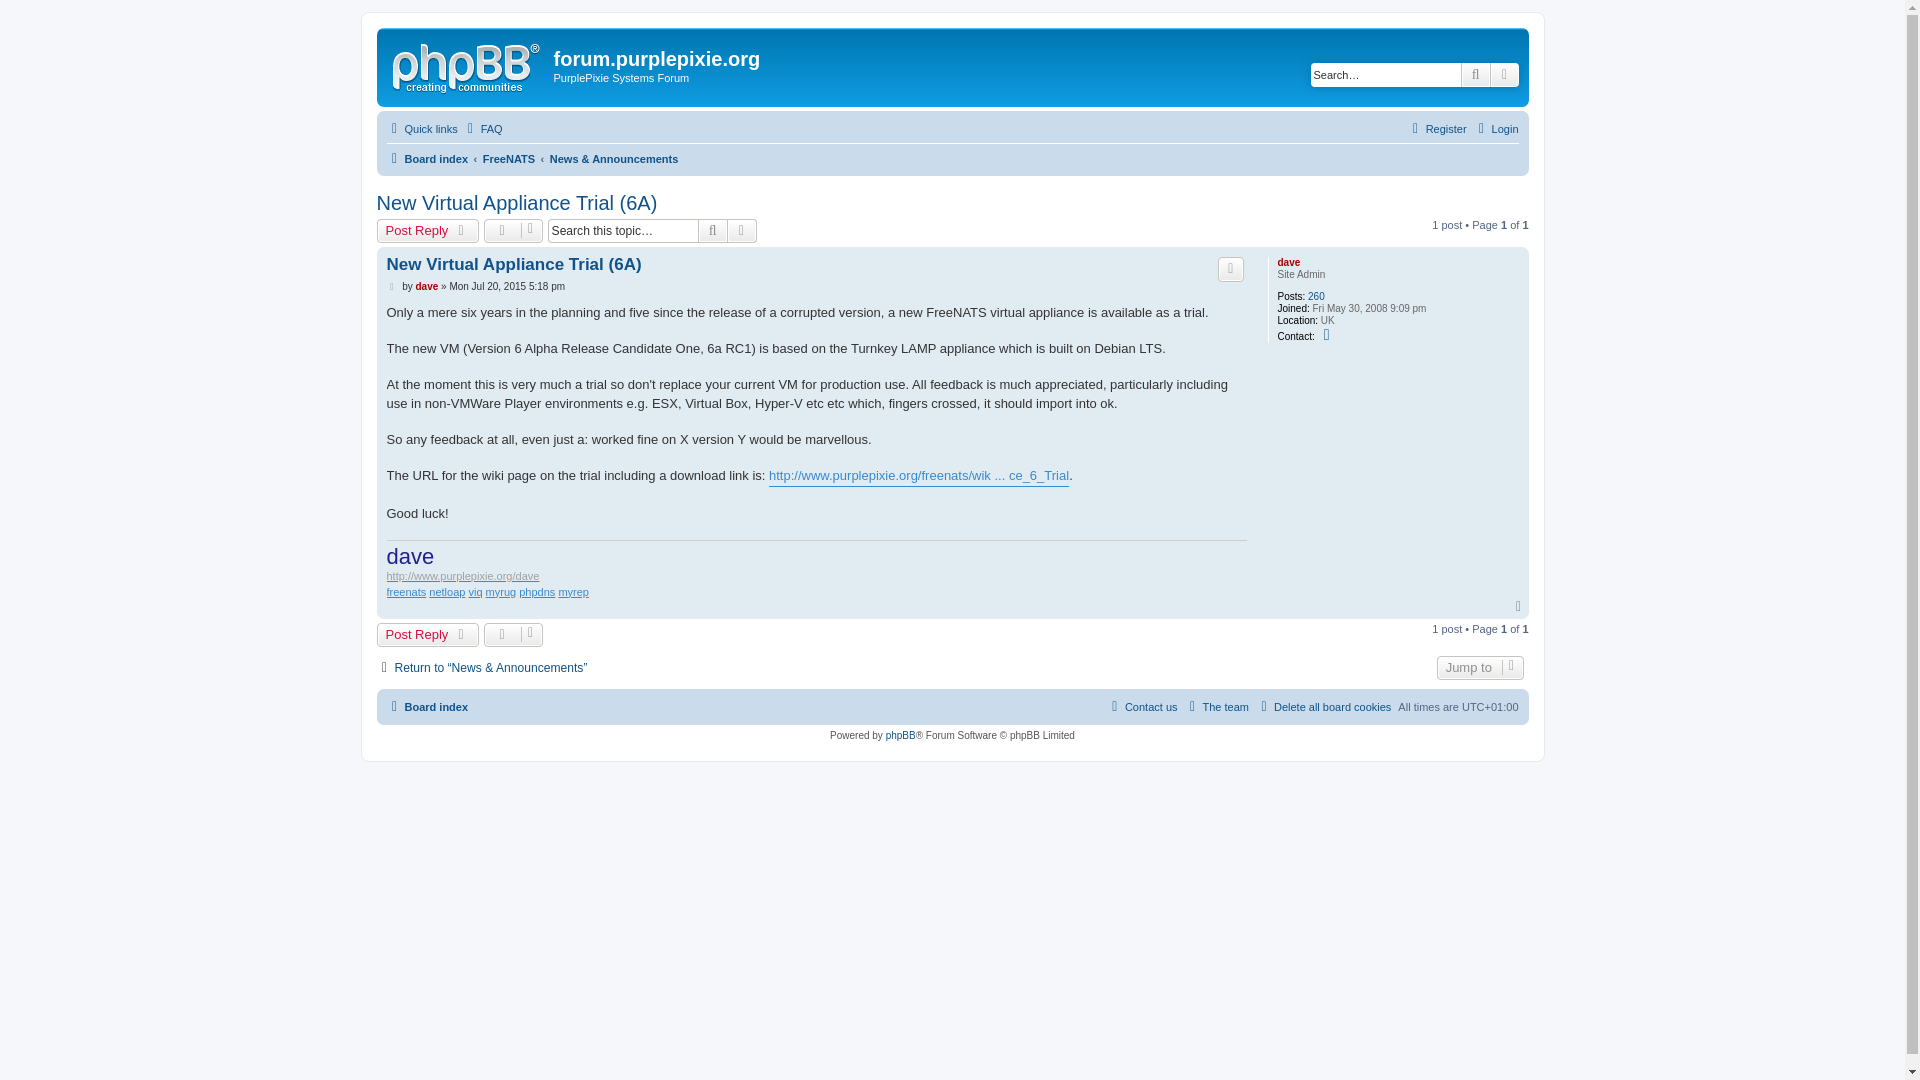 This screenshot has width=1920, height=1080. I want to click on Advanced search, so click(1504, 74).